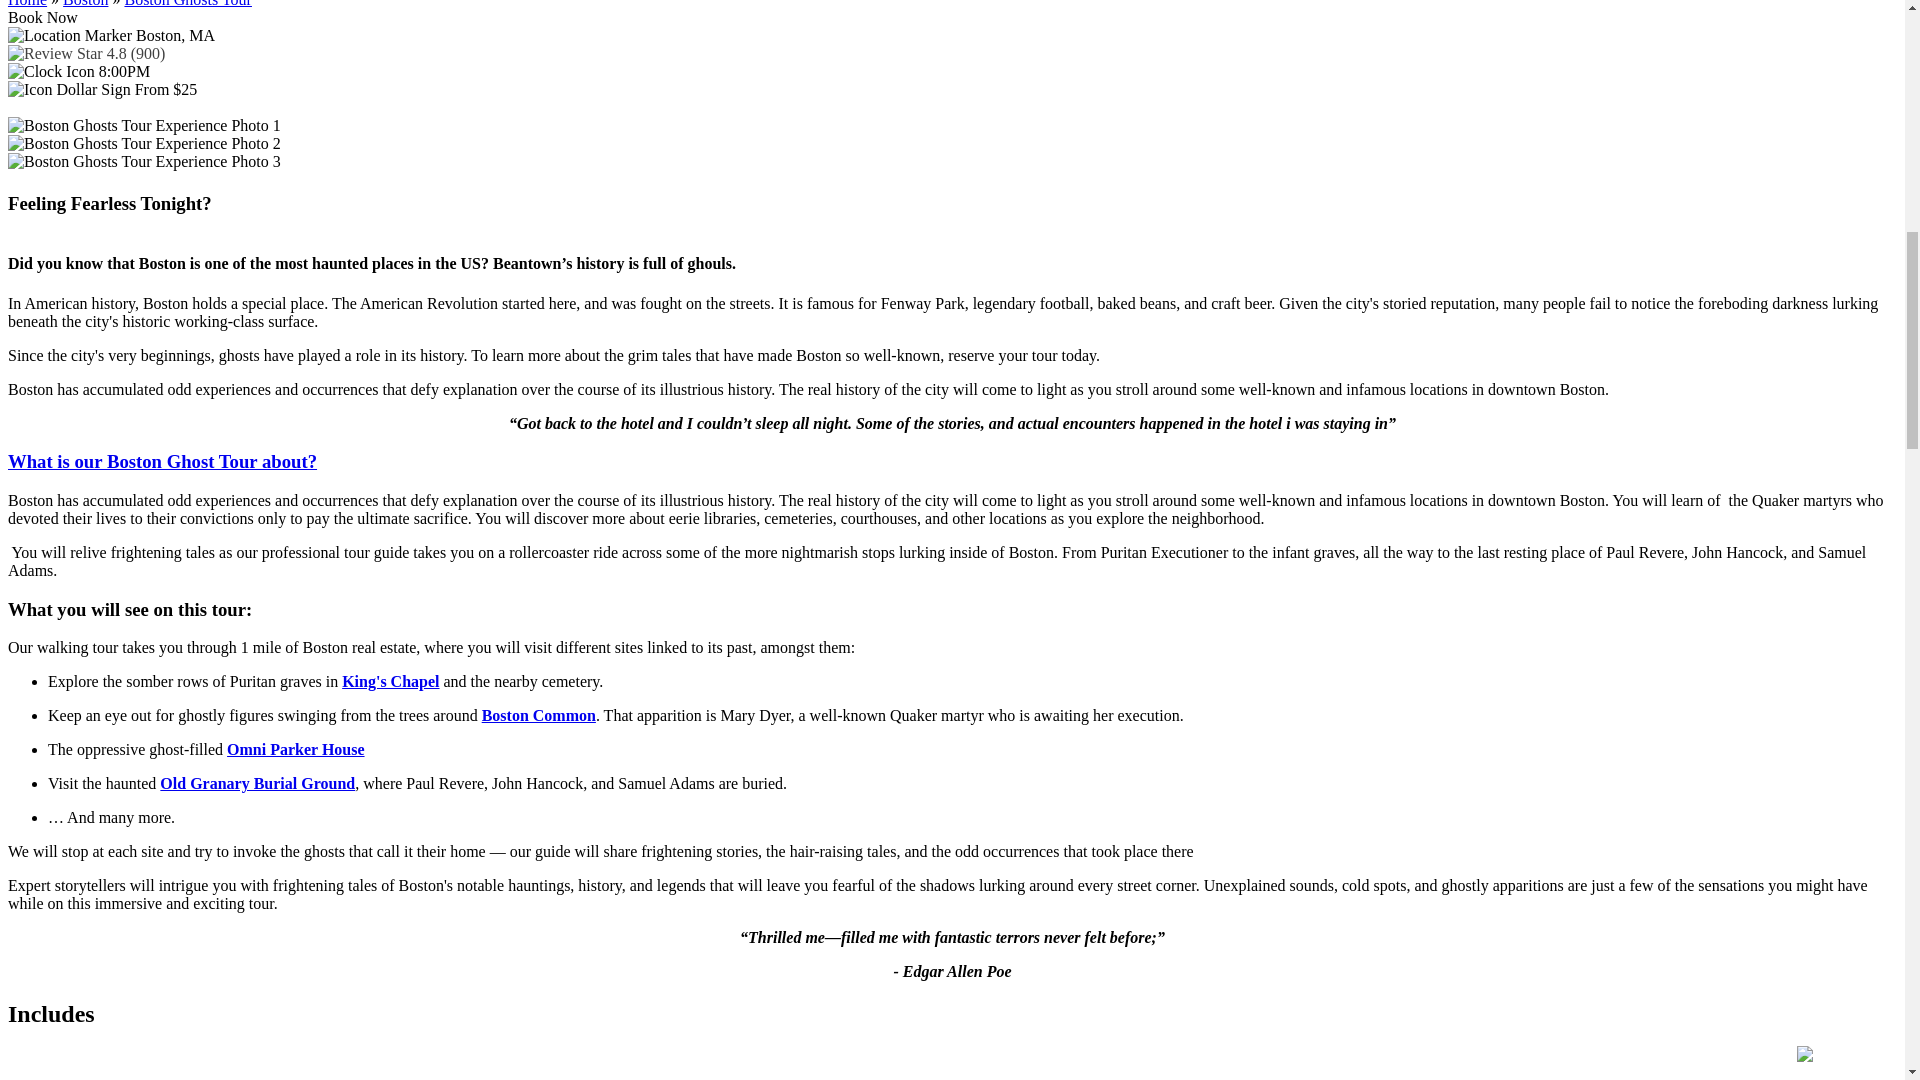 The height and width of the screenshot is (1080, 1920). What do you see at coordinates (162, 461) in the screenshot?
I see `What is our Boston Ghost Tour about?` at bounding box center [162, 461].